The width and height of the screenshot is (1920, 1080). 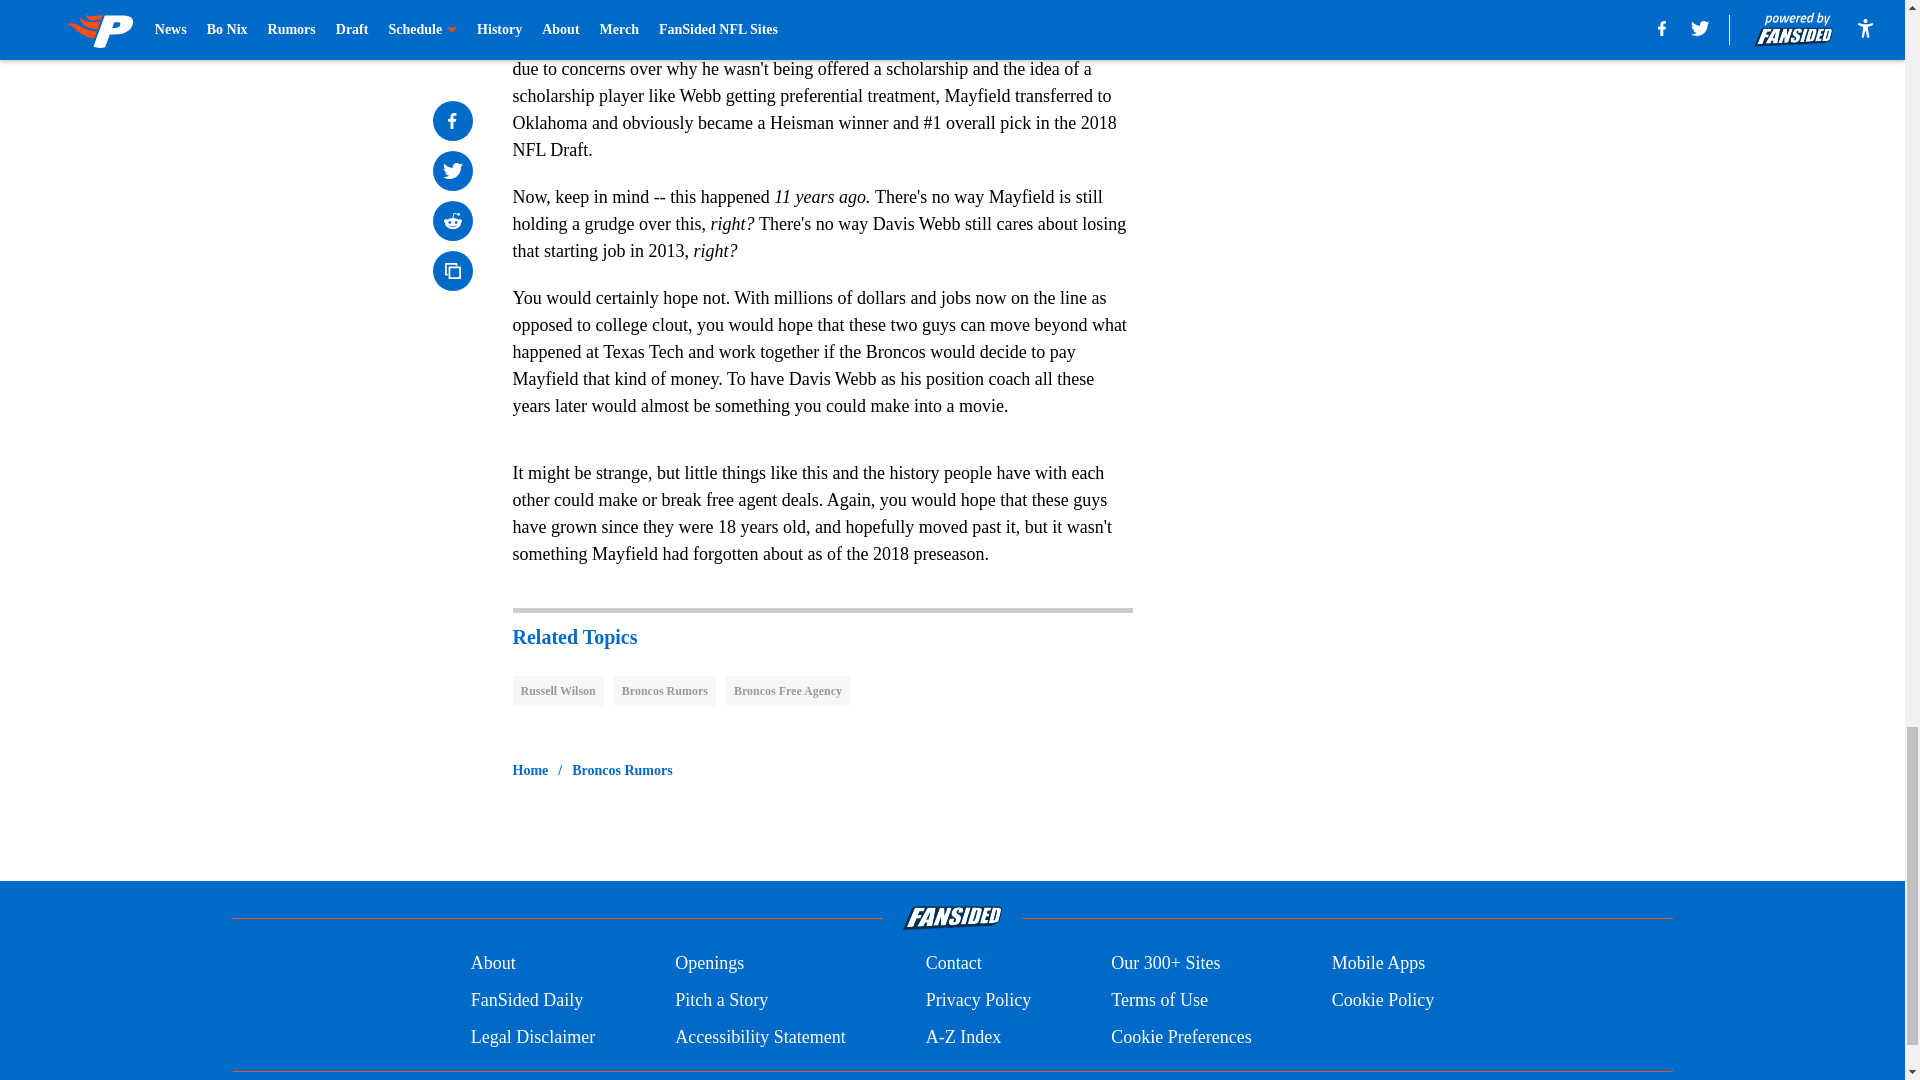 What do you see at coordinates (493, 964) in the screenshot?
I see `About` at bounding box center [493, 964].